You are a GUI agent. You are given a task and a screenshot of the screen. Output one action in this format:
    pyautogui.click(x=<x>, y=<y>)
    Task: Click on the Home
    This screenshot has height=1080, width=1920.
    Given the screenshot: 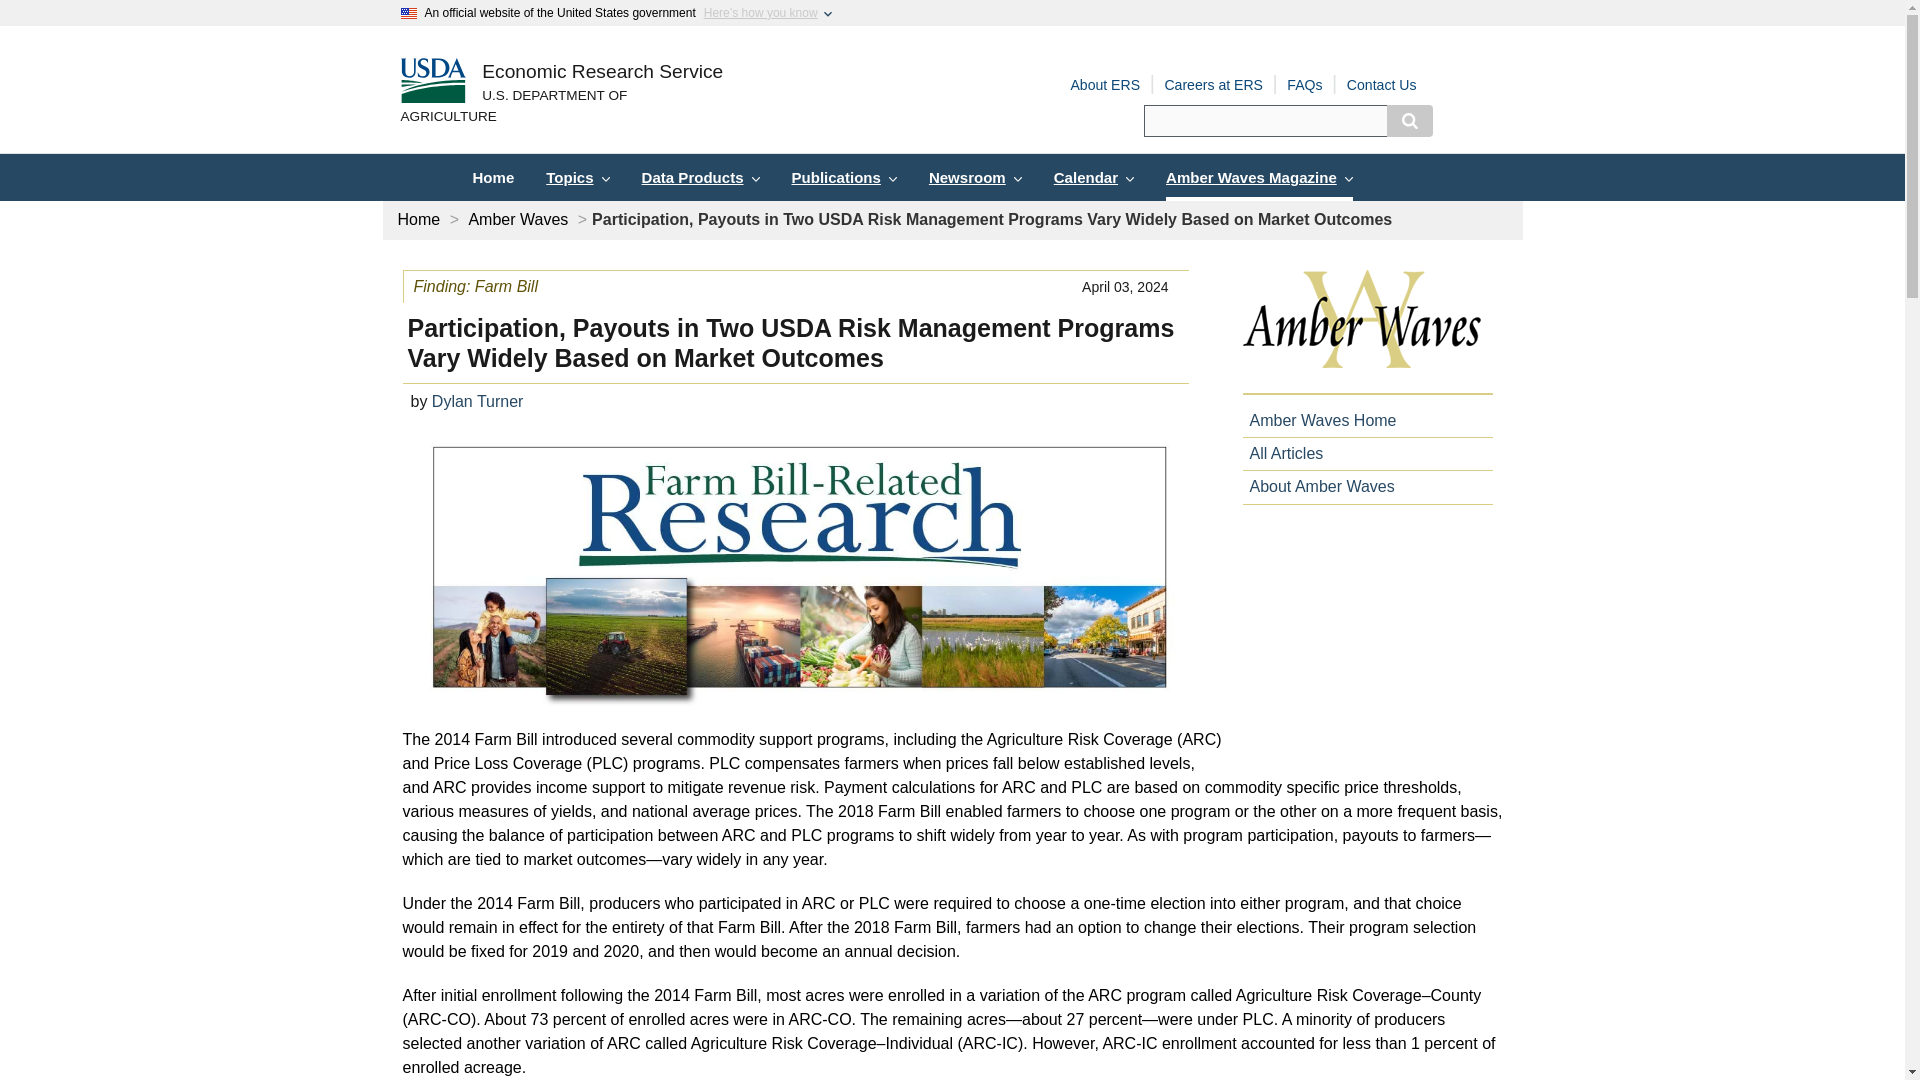 What is the action you would take?
    pyautogui.click(x=492, y=177)
    